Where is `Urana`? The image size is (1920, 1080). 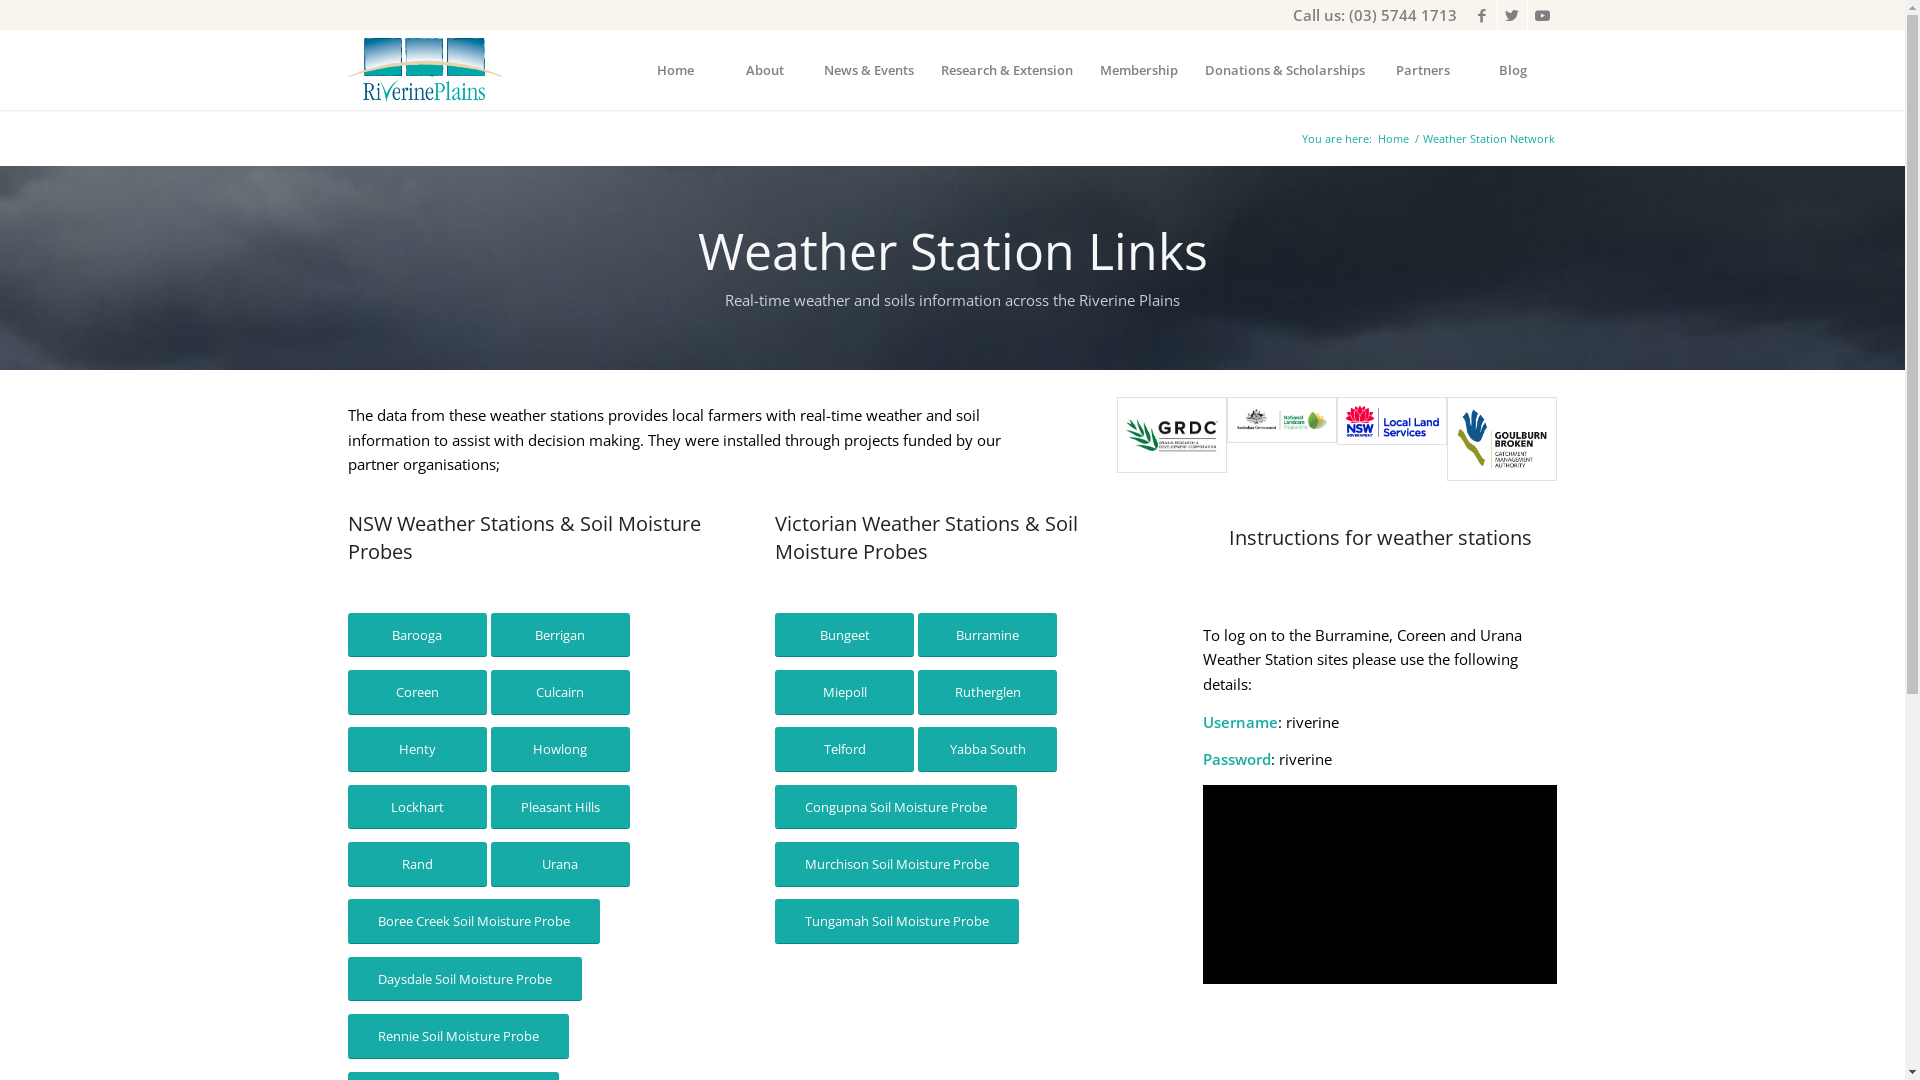
Urana is located at coordinates (559, 864).